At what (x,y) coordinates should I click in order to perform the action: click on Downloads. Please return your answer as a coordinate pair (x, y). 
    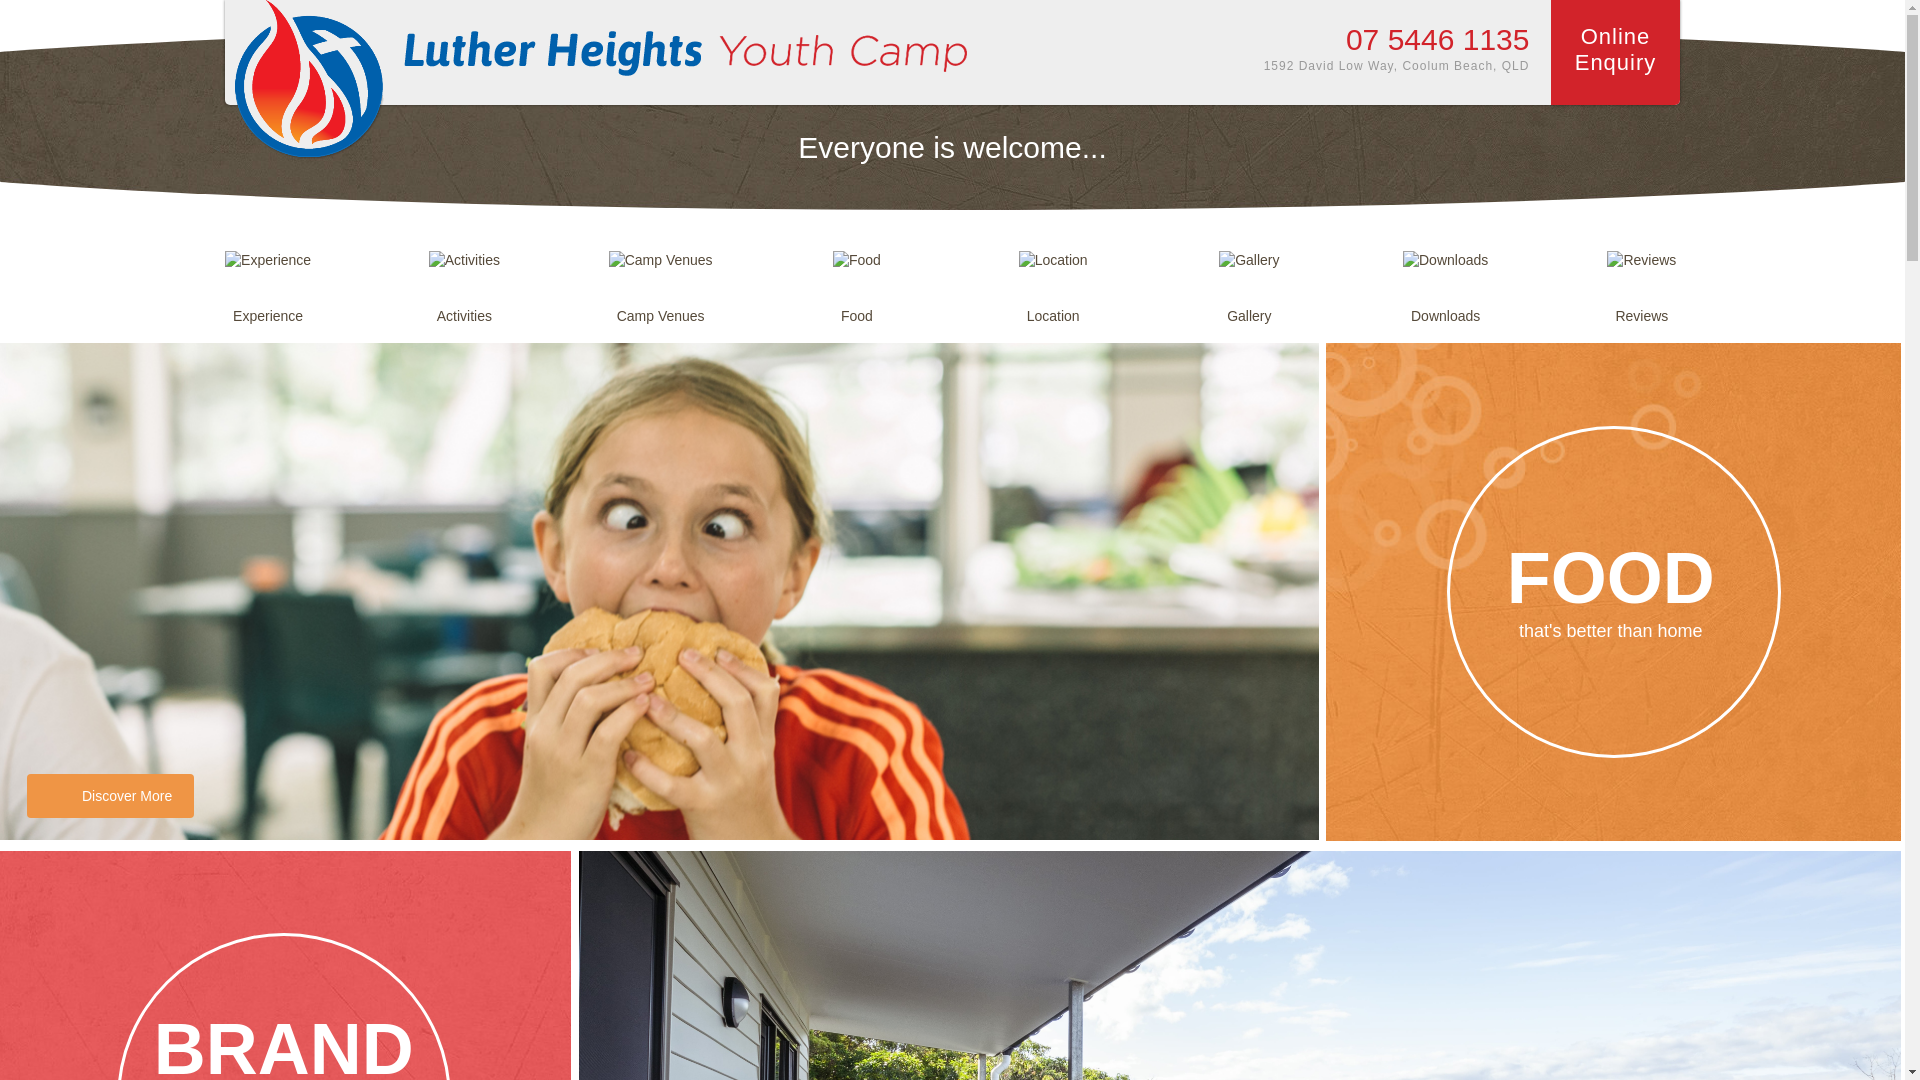
    Looking at the image, I should click on (1446, 263).